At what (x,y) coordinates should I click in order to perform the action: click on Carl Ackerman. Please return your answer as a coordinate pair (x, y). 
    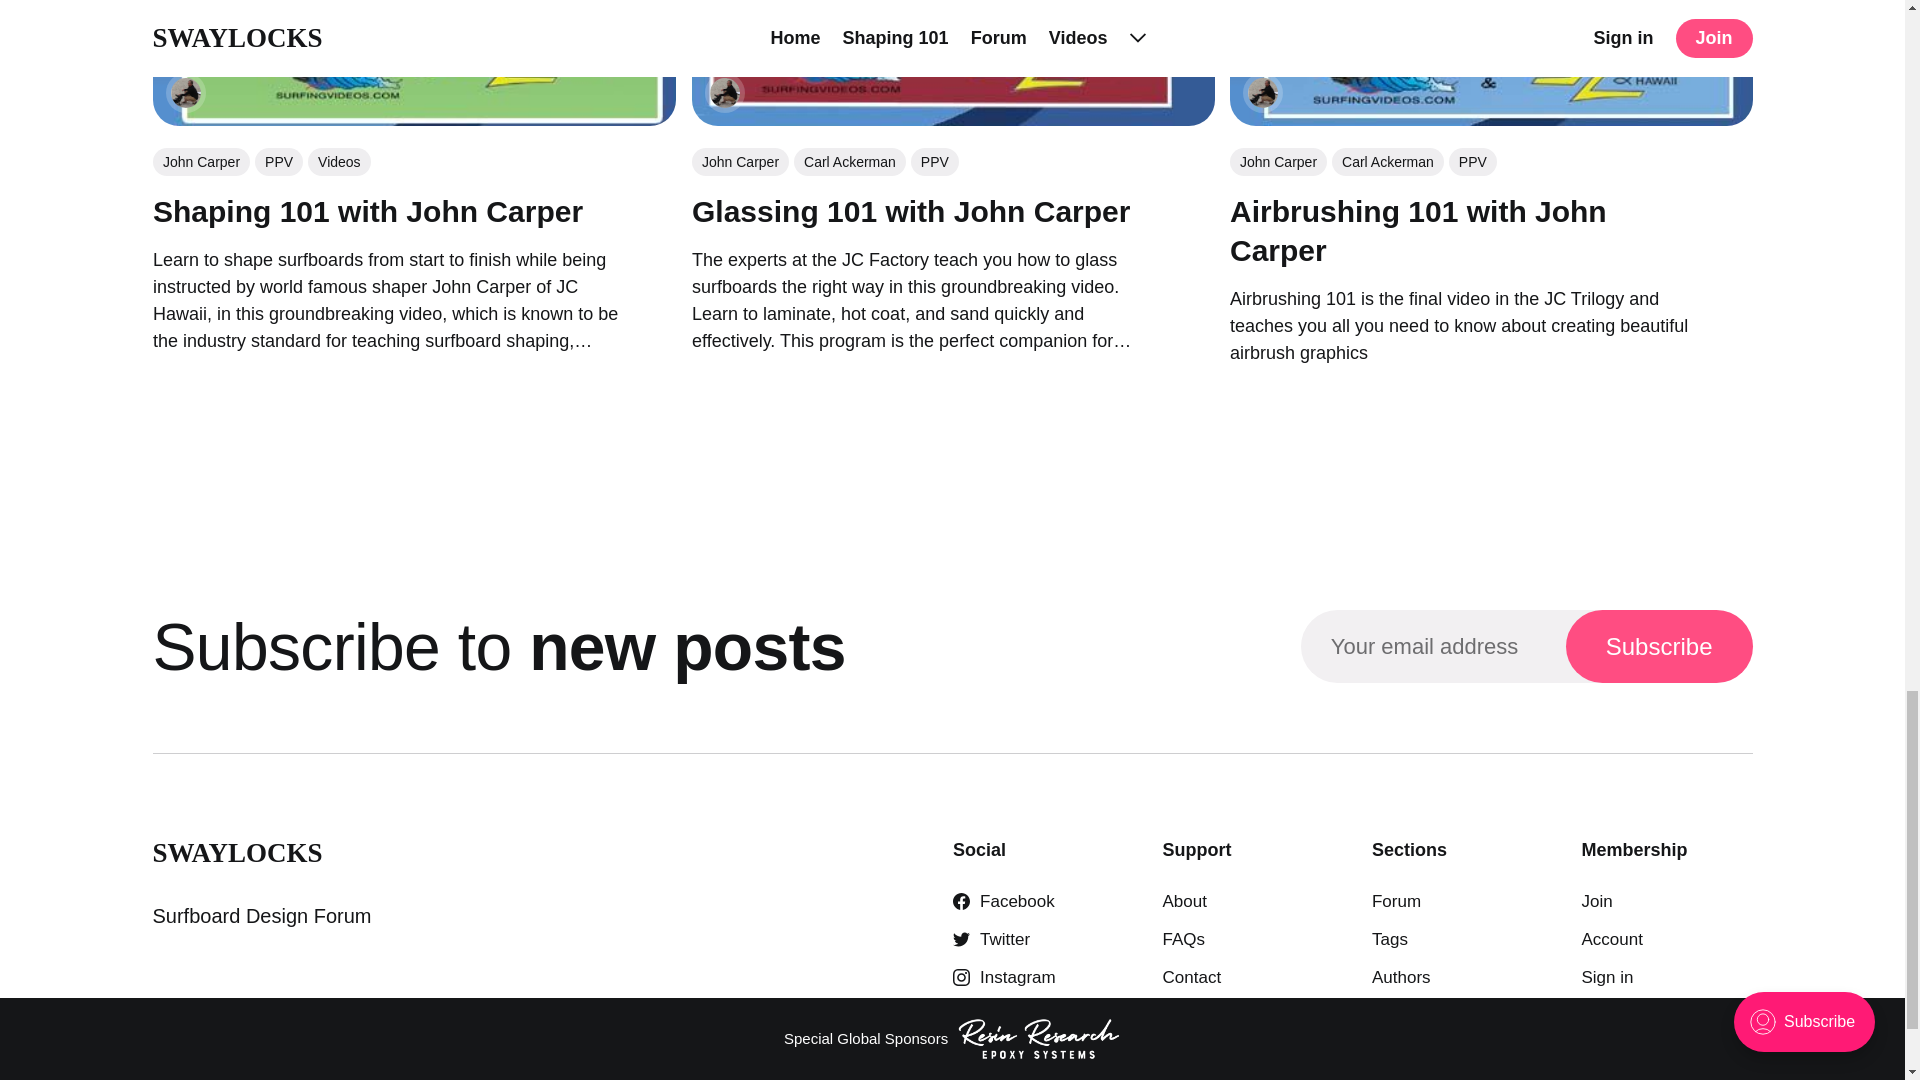
    Looking at the image, I should click on (848, 160).